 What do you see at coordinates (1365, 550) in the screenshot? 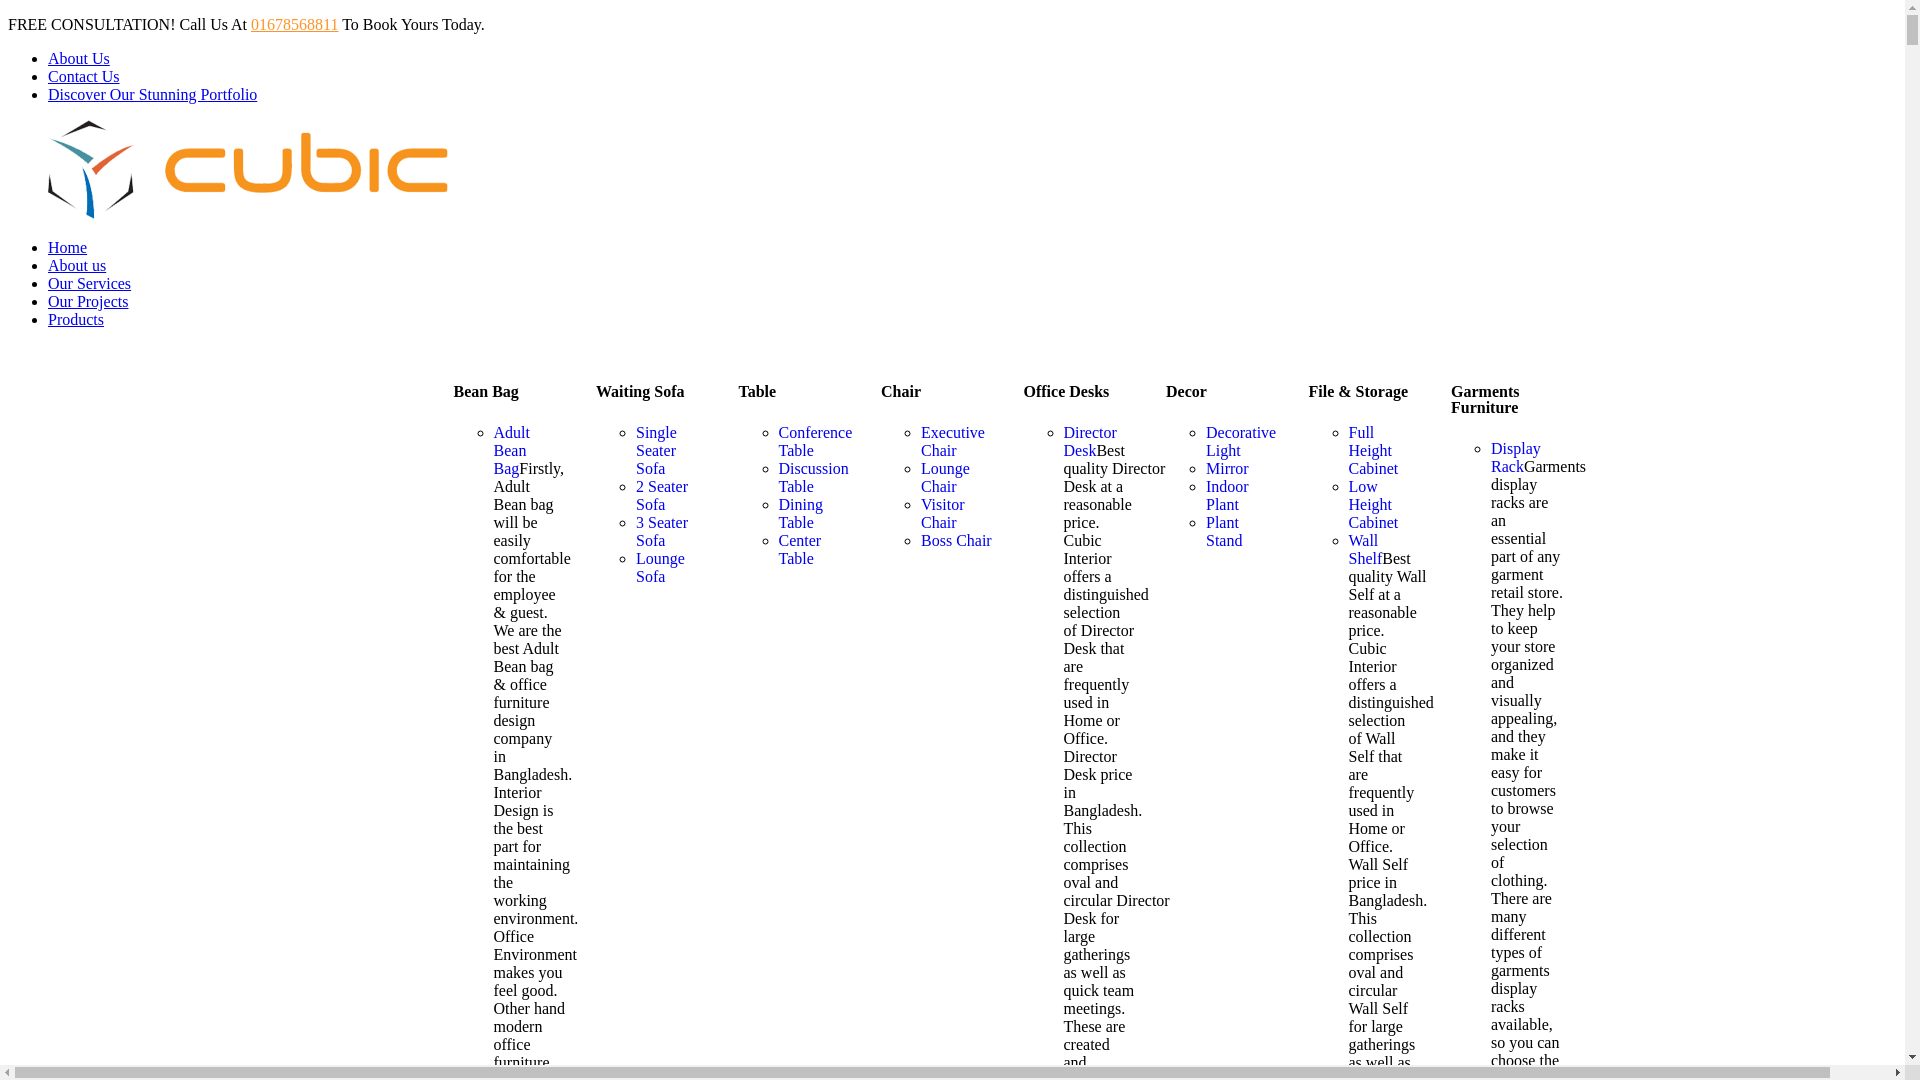
I see `Wall Shelf` at bounding box center [1365, 550].